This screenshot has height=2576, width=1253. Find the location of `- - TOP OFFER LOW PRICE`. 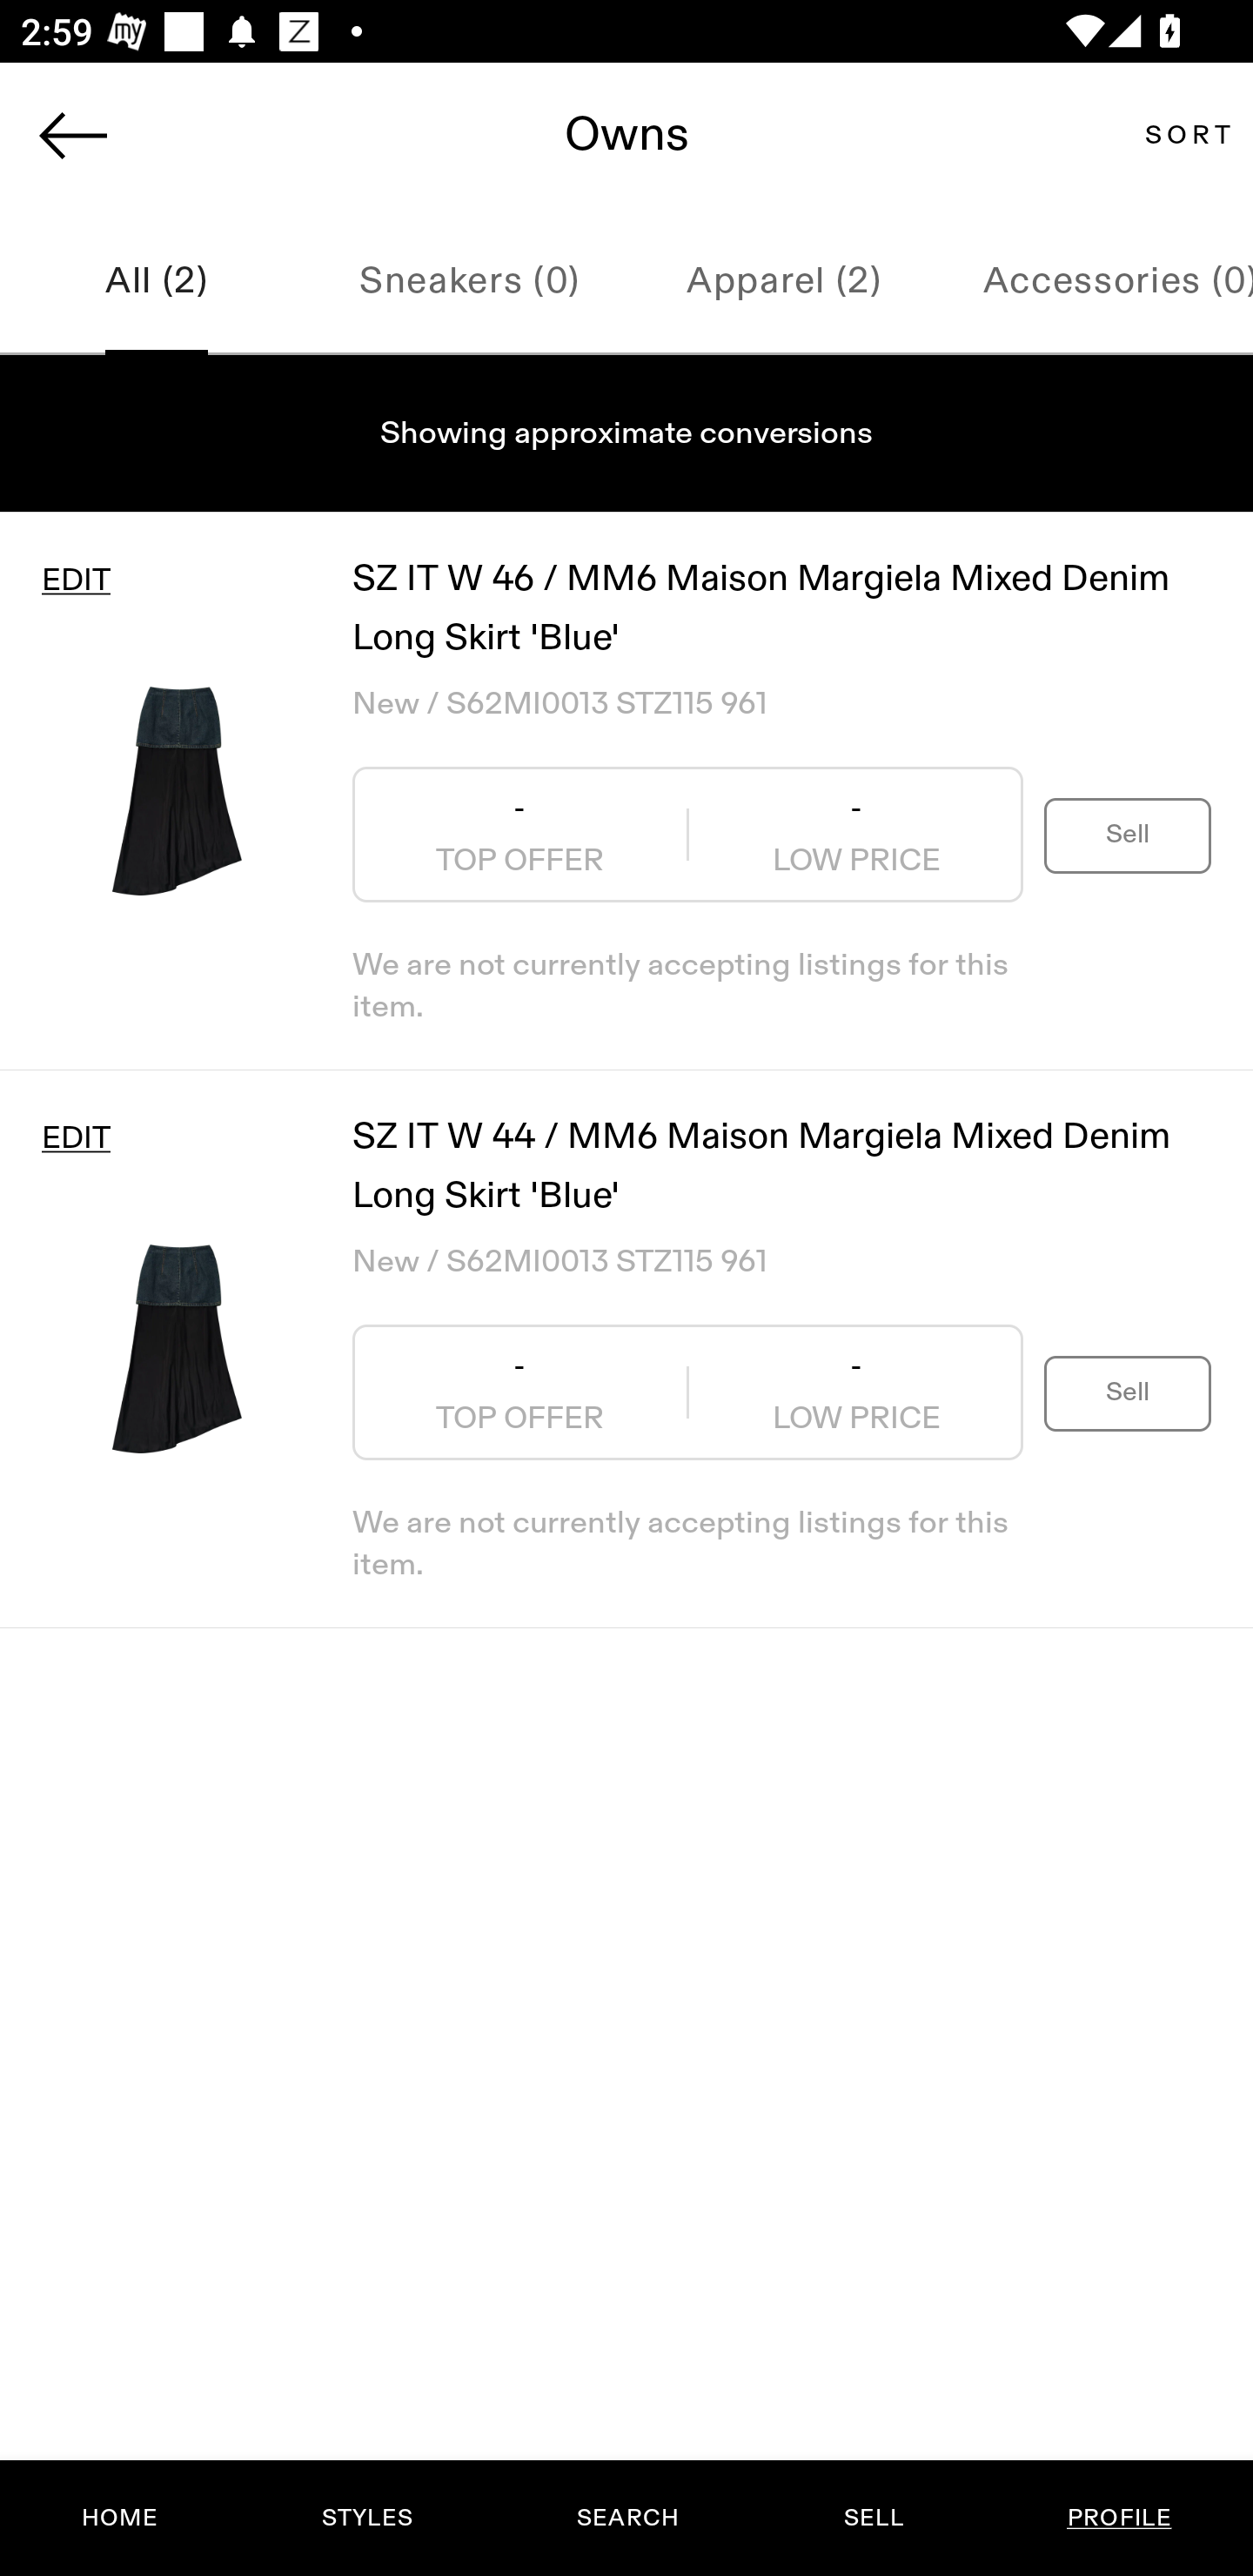

- - TOP OFFER LOW PRICE is located at coordinates (687, 835).